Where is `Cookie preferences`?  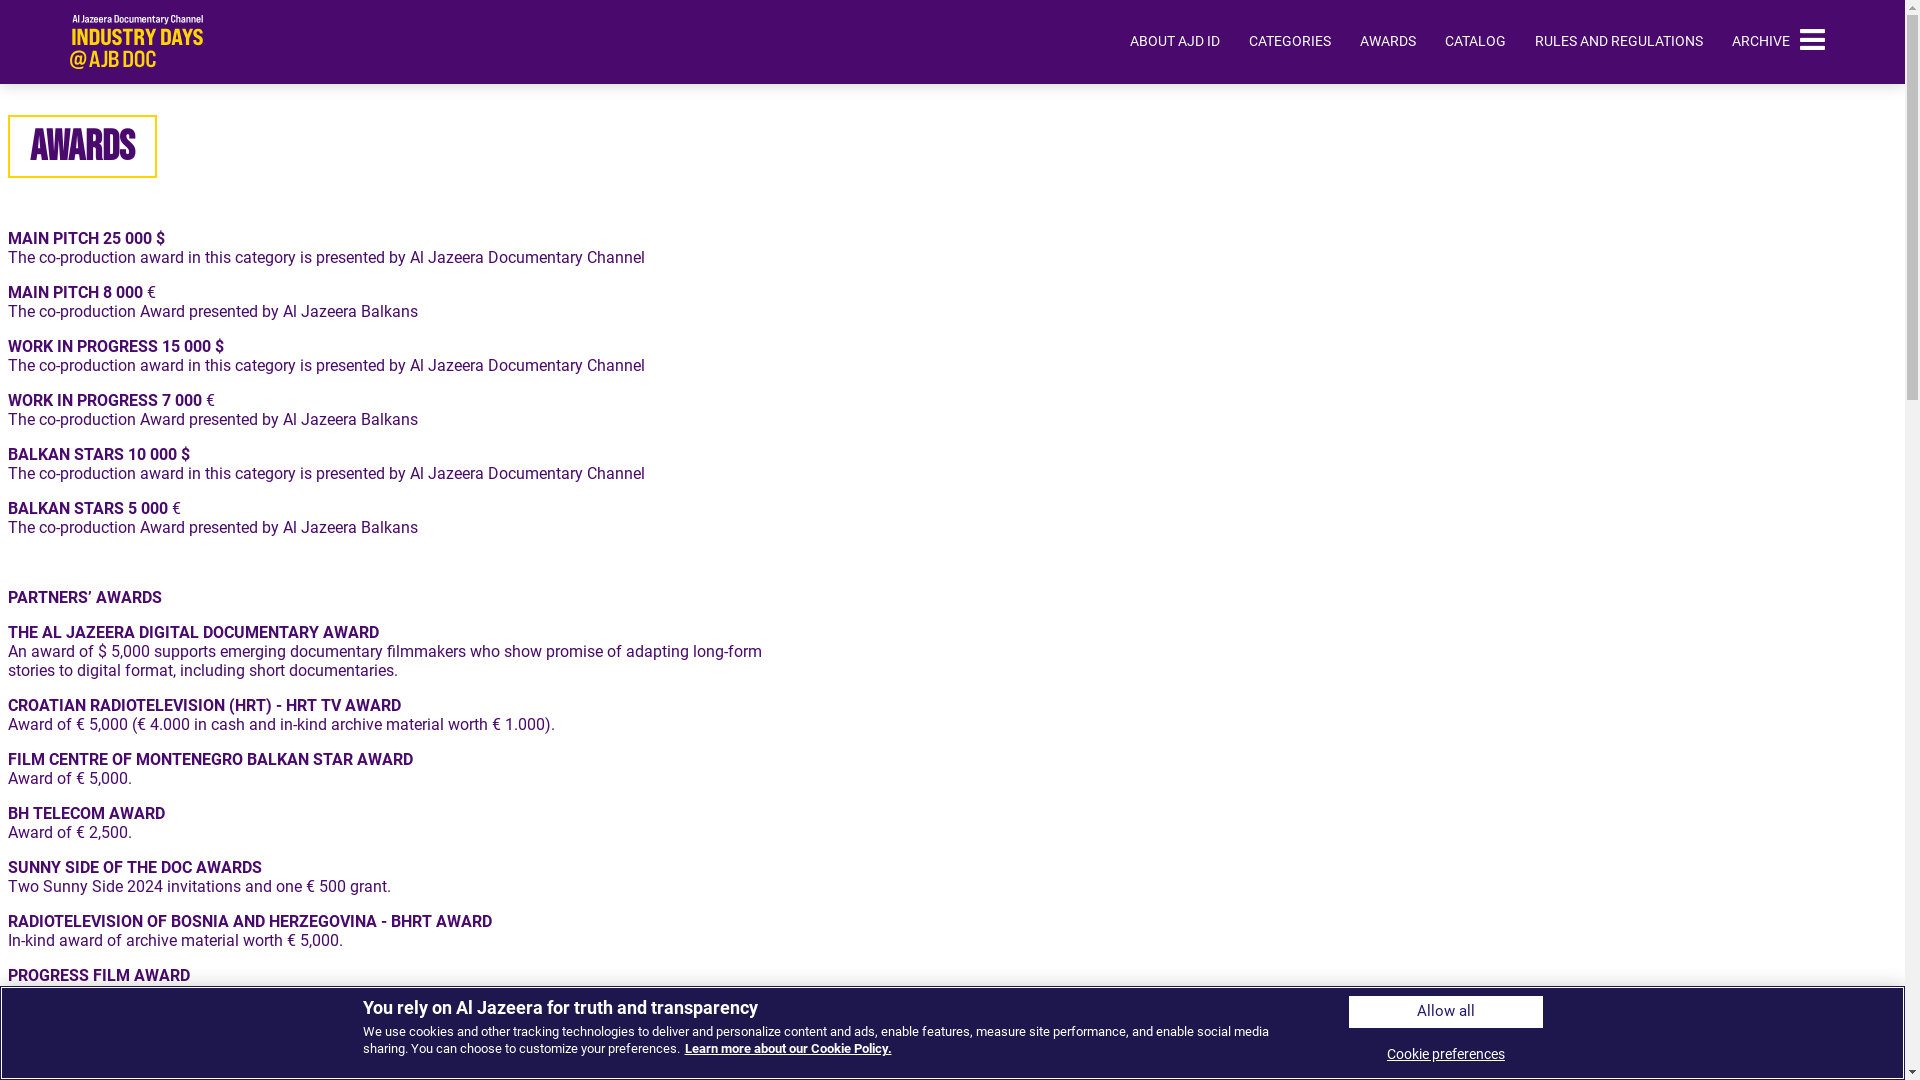 Cookie preferences is located at coordinates (1446, 1054).